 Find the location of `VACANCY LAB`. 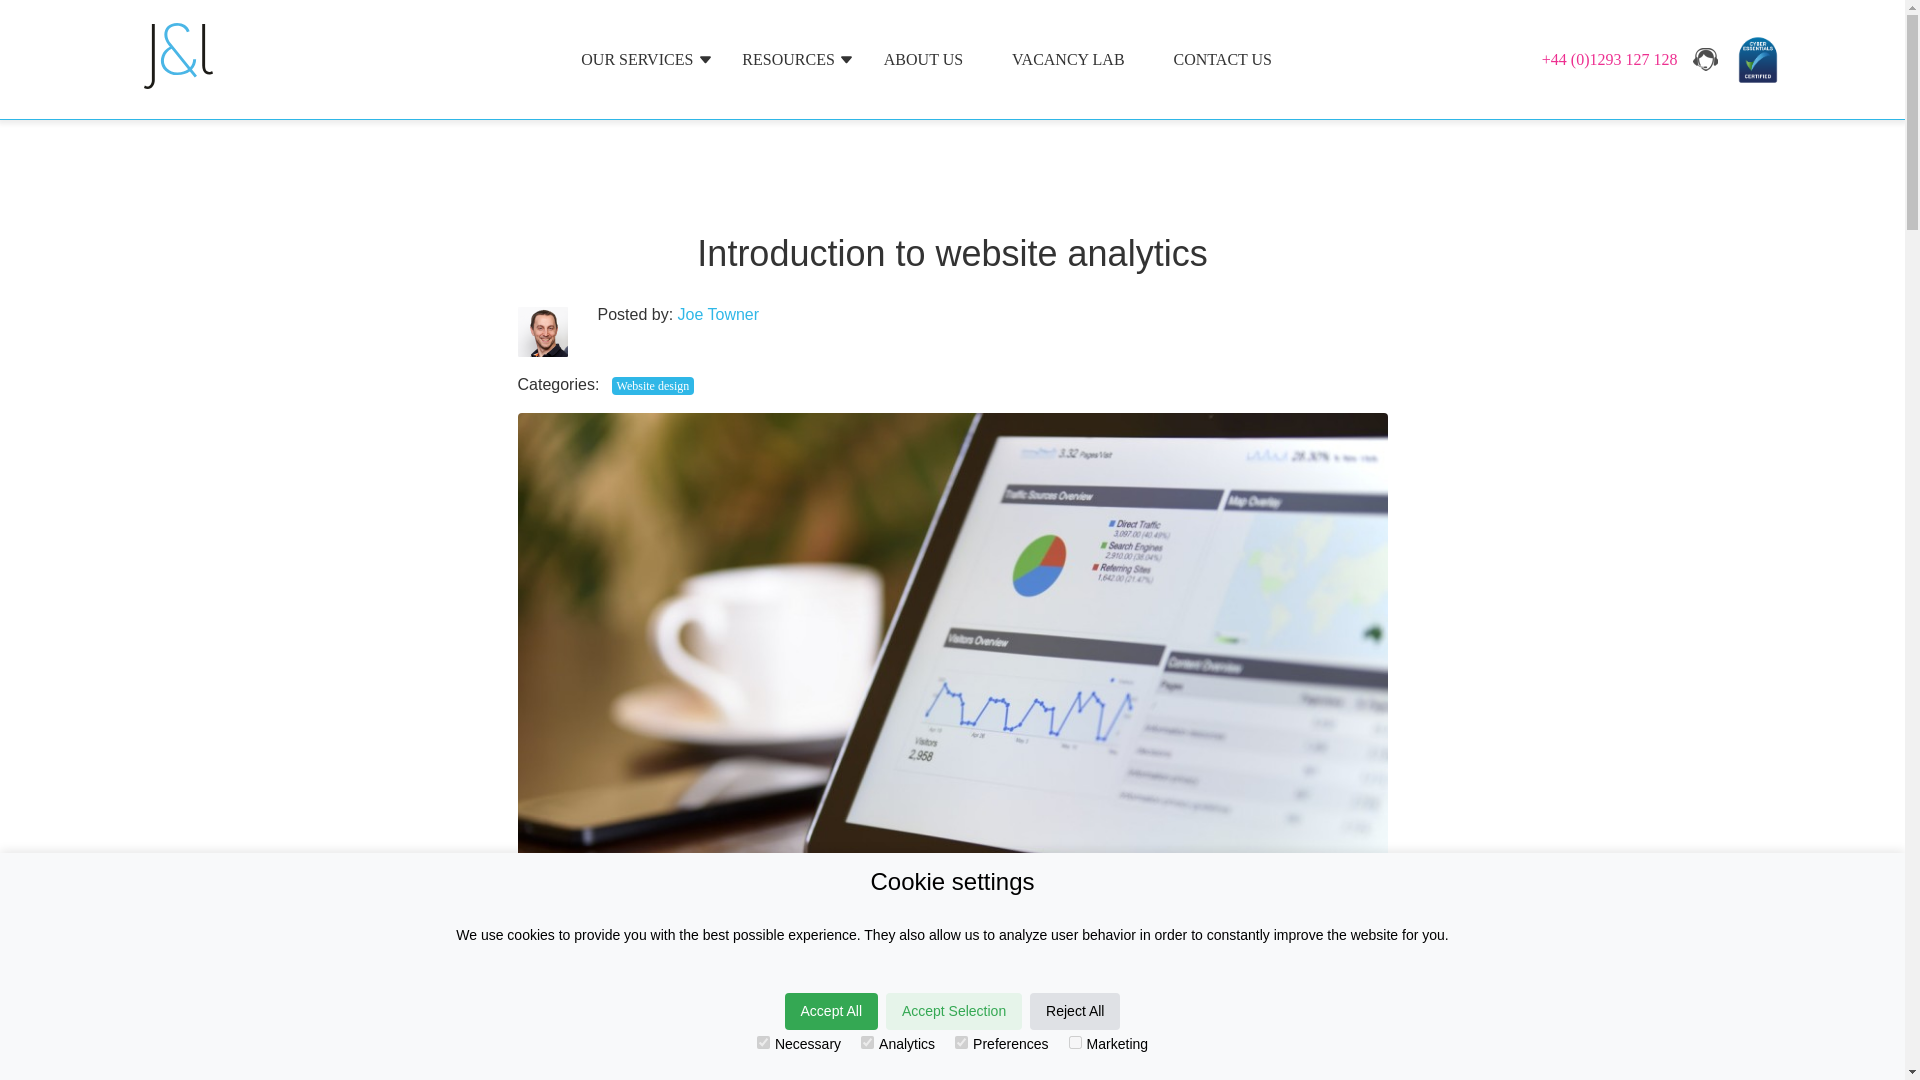

VACANCY LAB is located at coordinates (1068, 59).